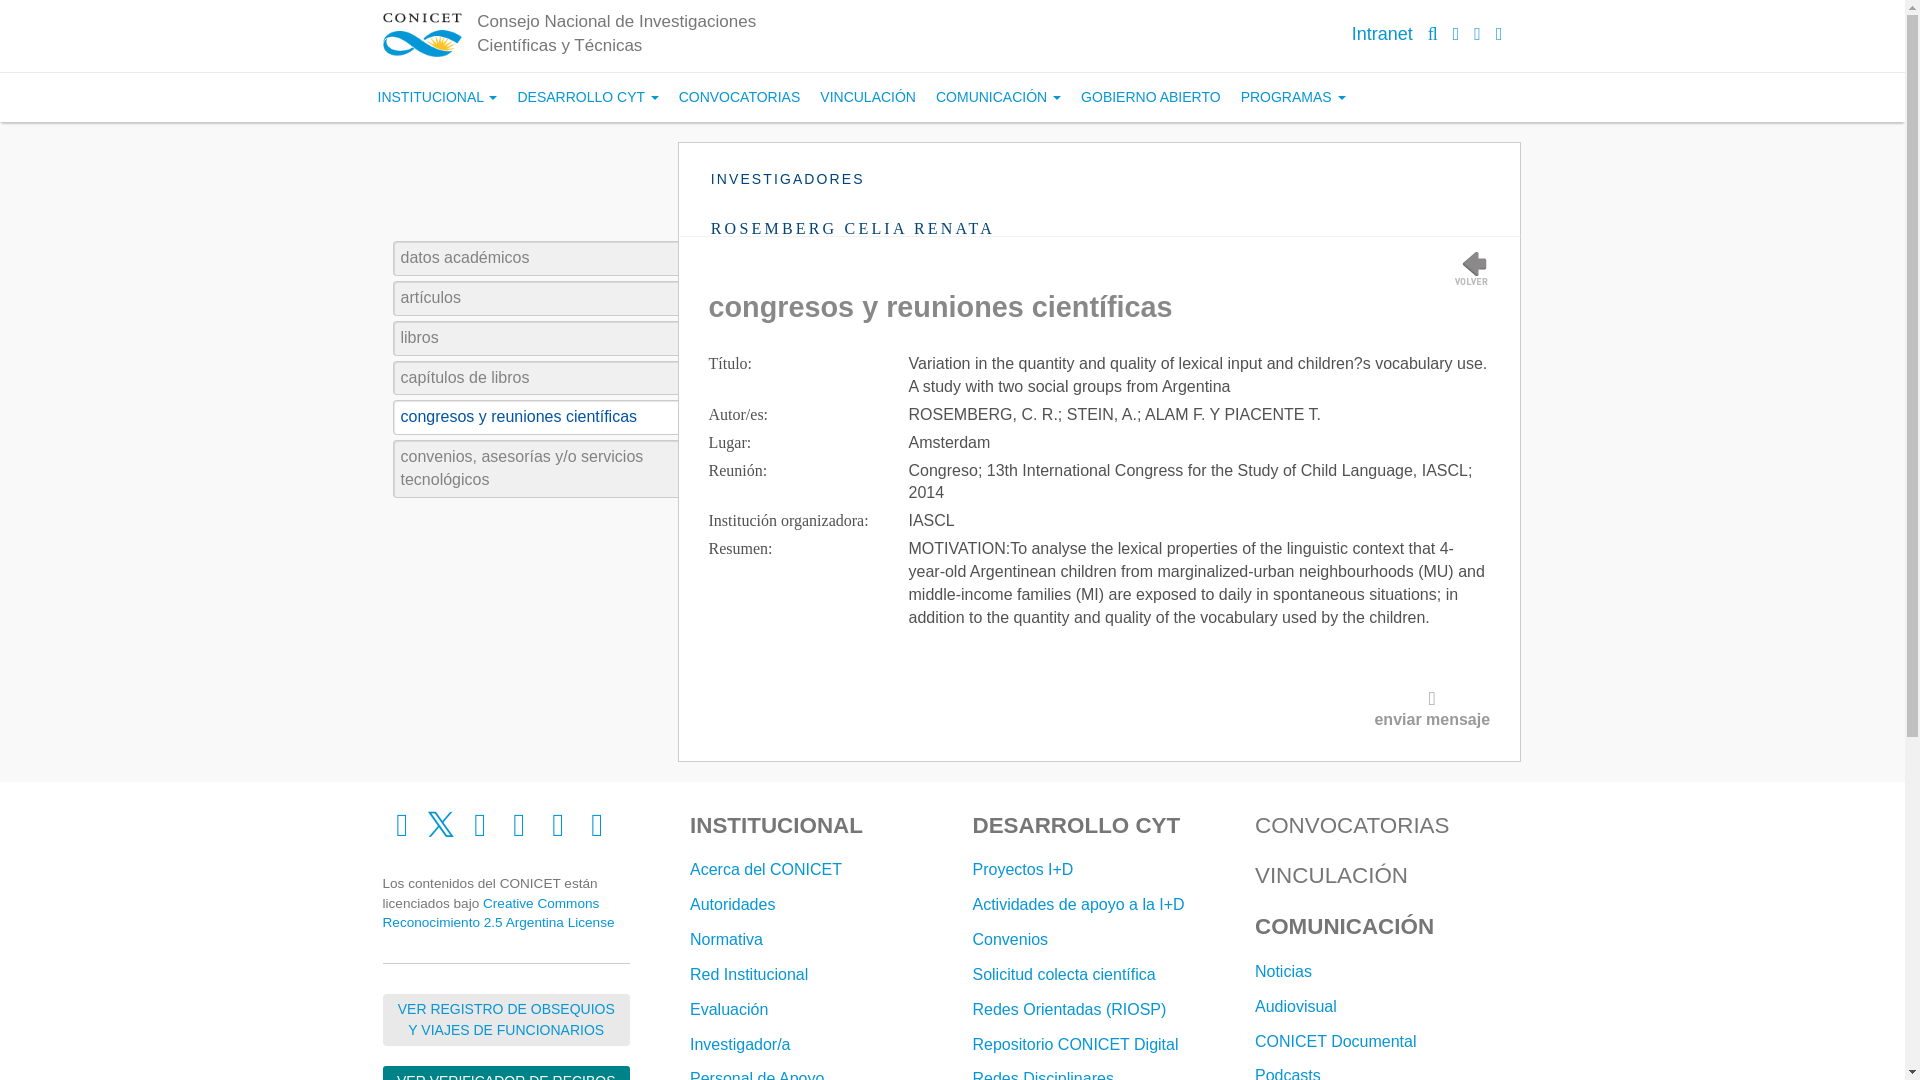  I want to click on CONVOCATORIAS, so click(739, 98).